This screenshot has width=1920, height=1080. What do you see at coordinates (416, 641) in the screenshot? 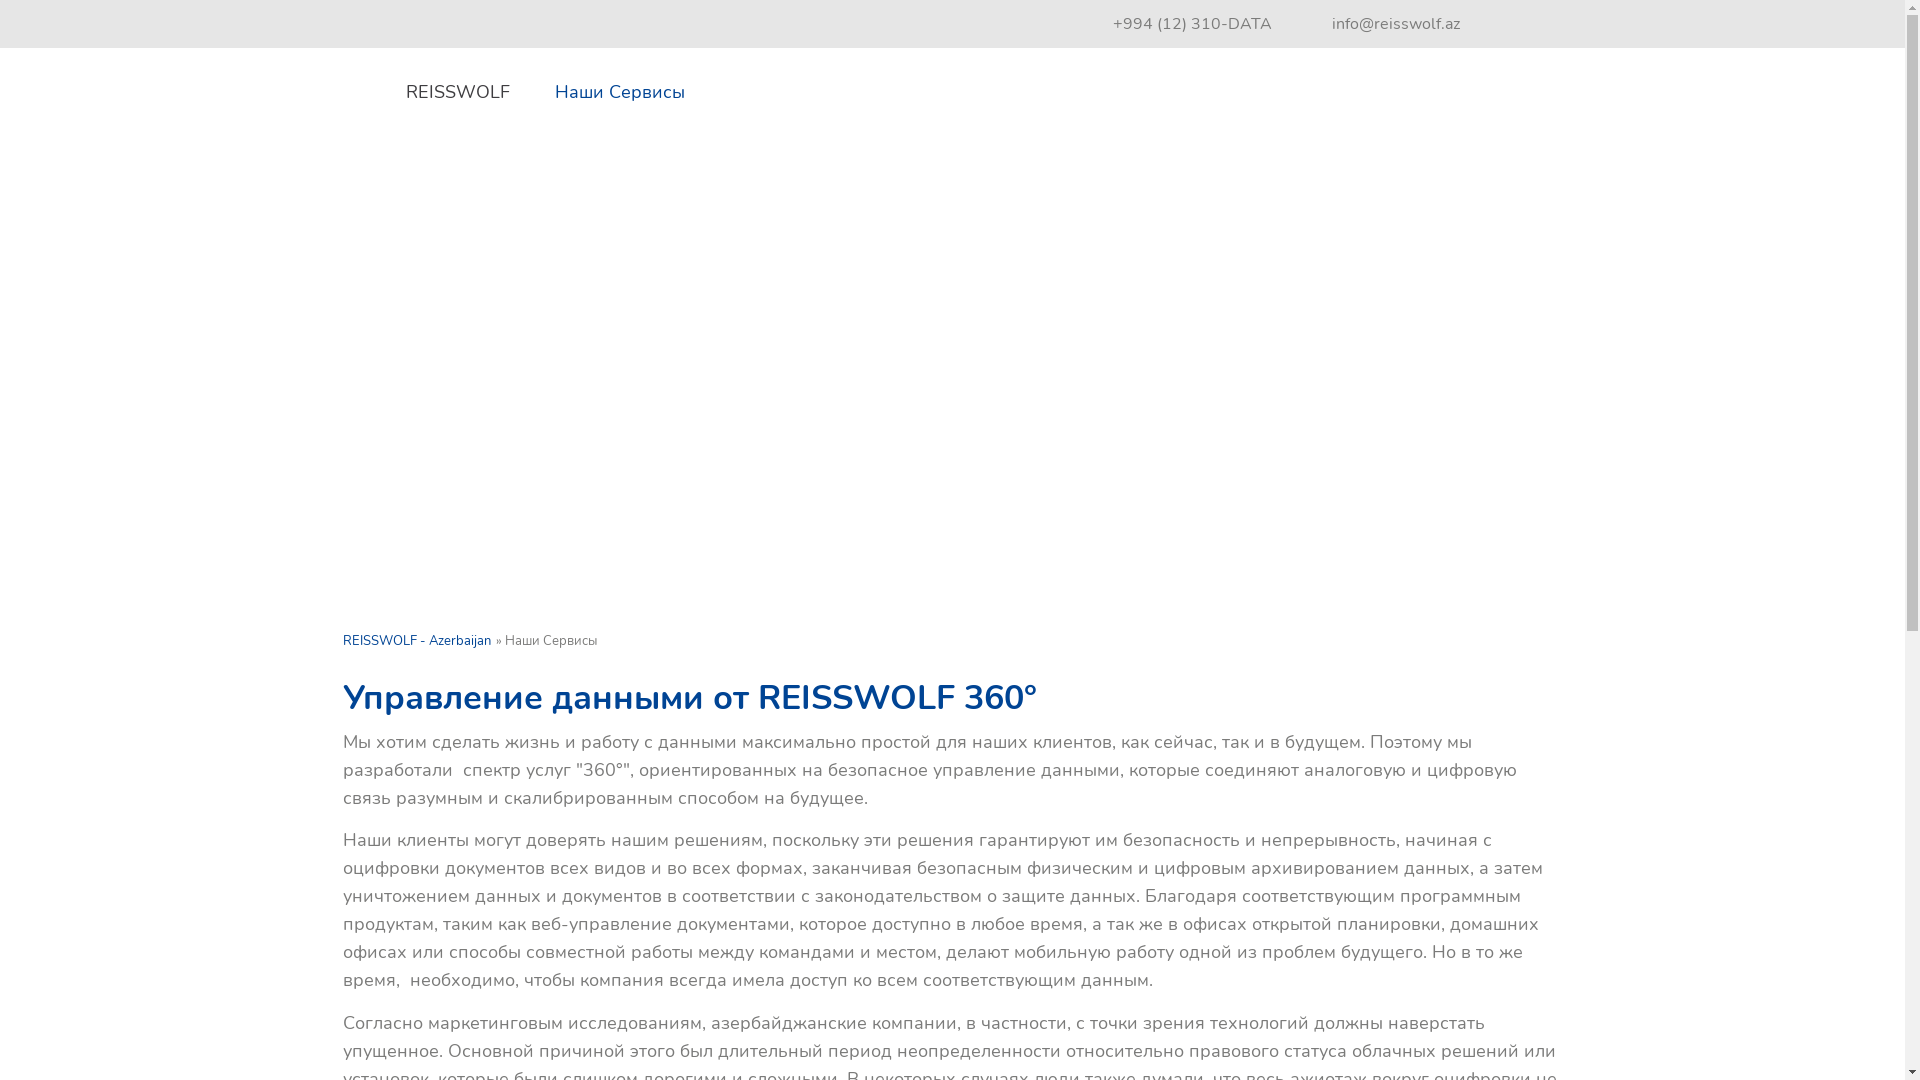
I see `REISSWOLF - Azerbaijan` at bounding box center [416, 641].